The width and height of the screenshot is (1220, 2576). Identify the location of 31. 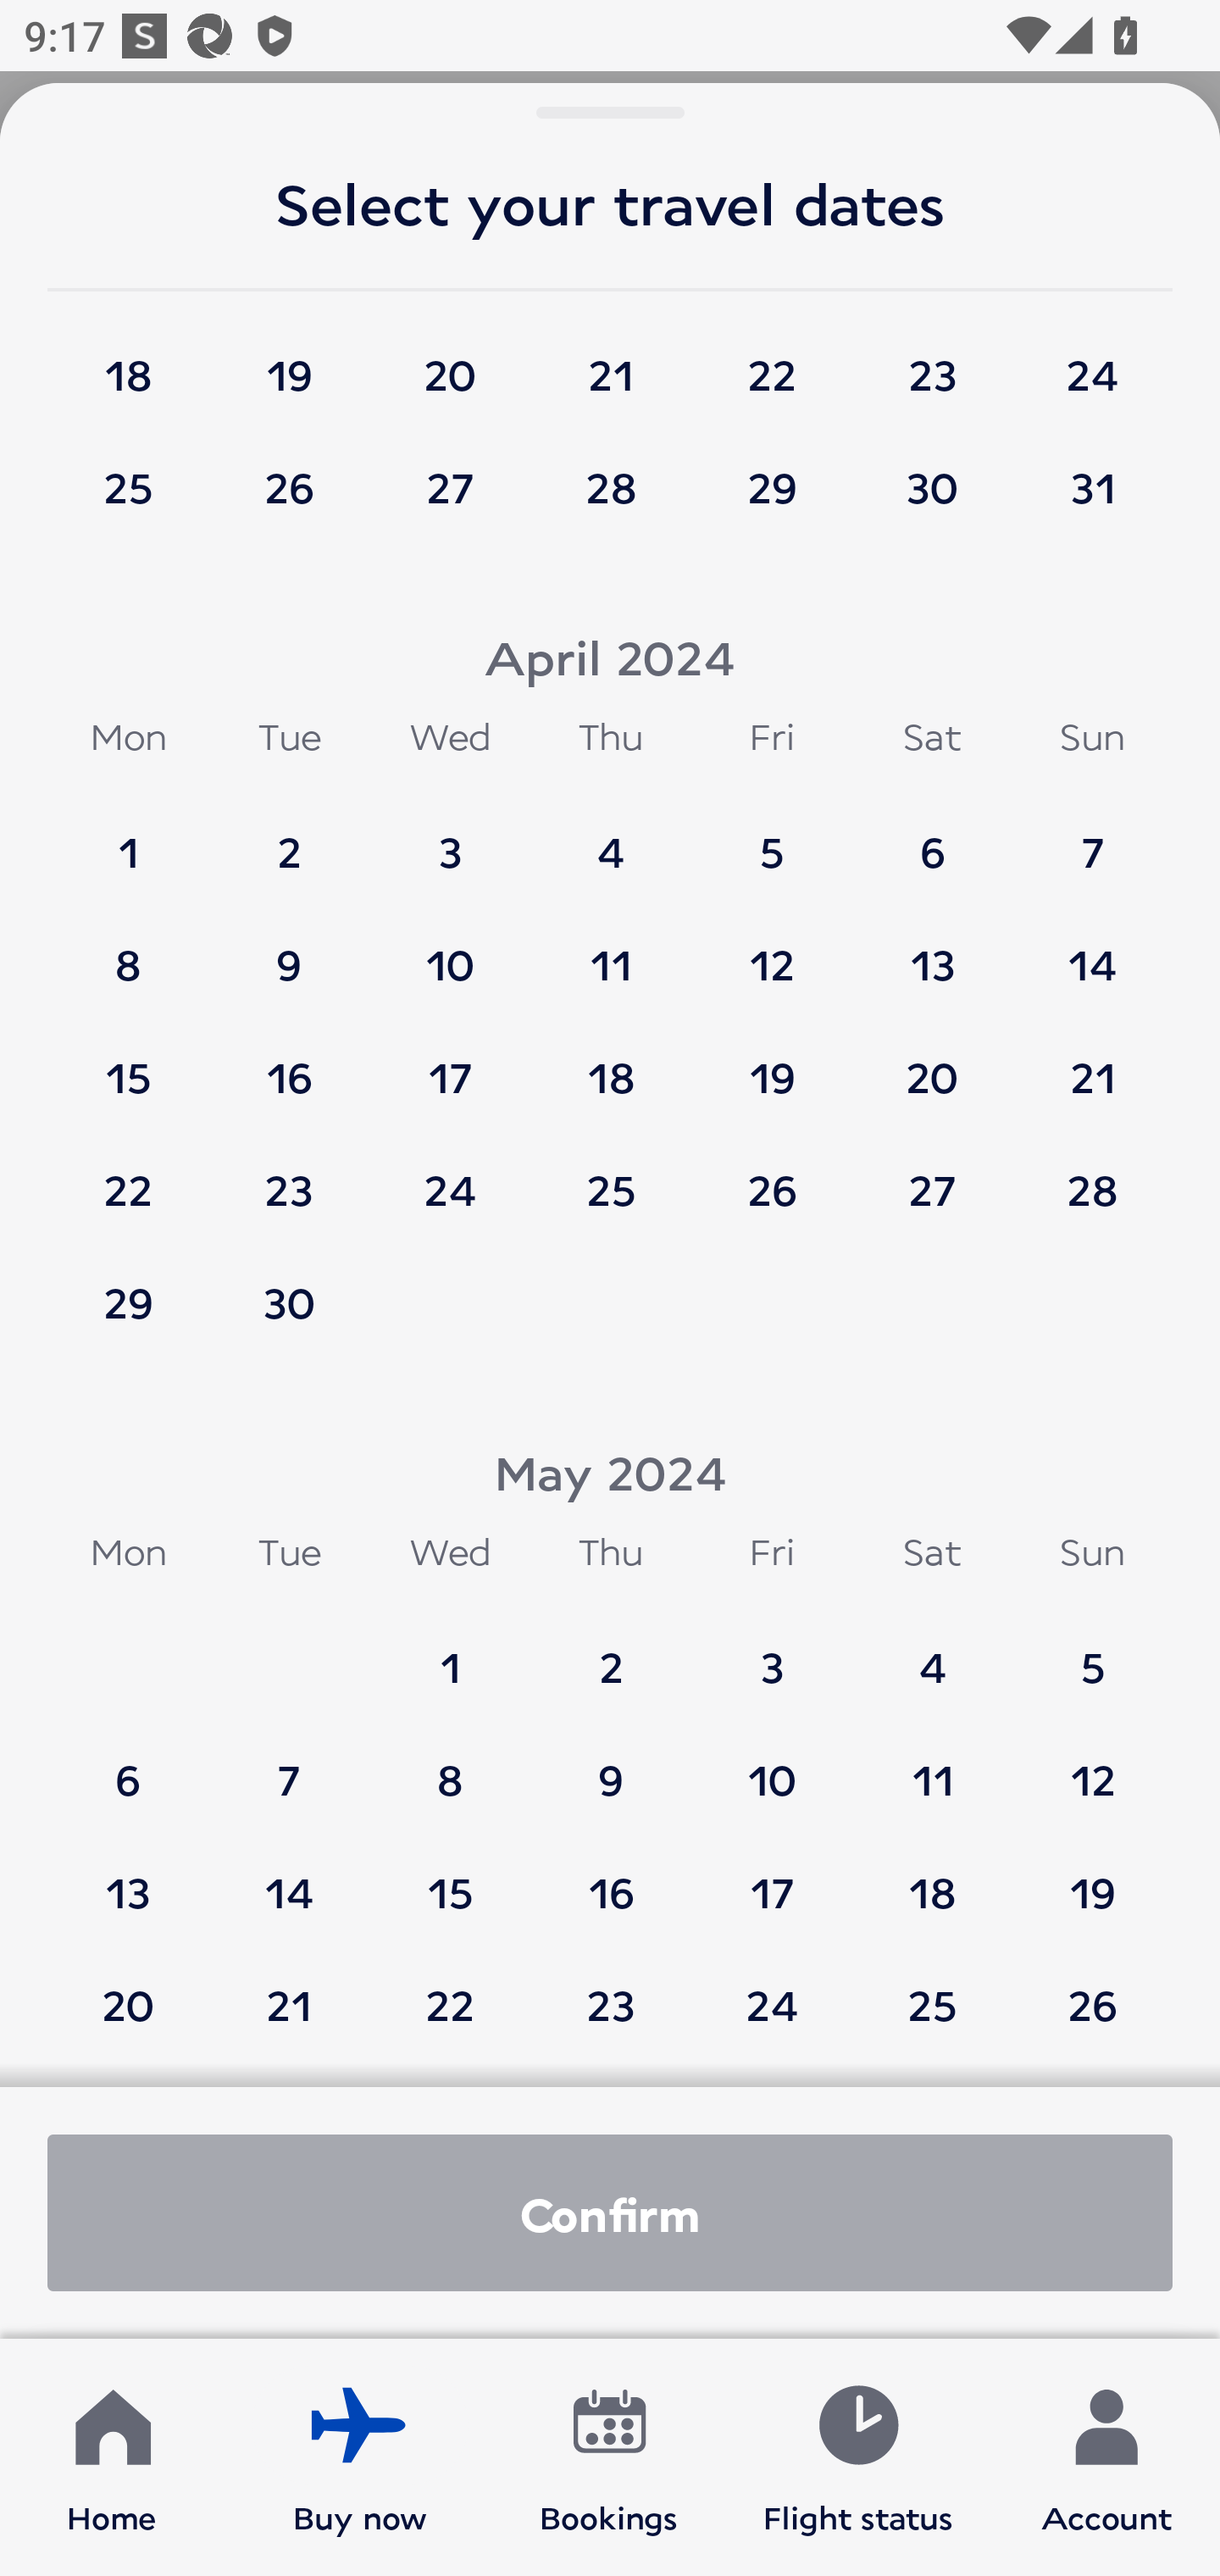
(1092, 488).